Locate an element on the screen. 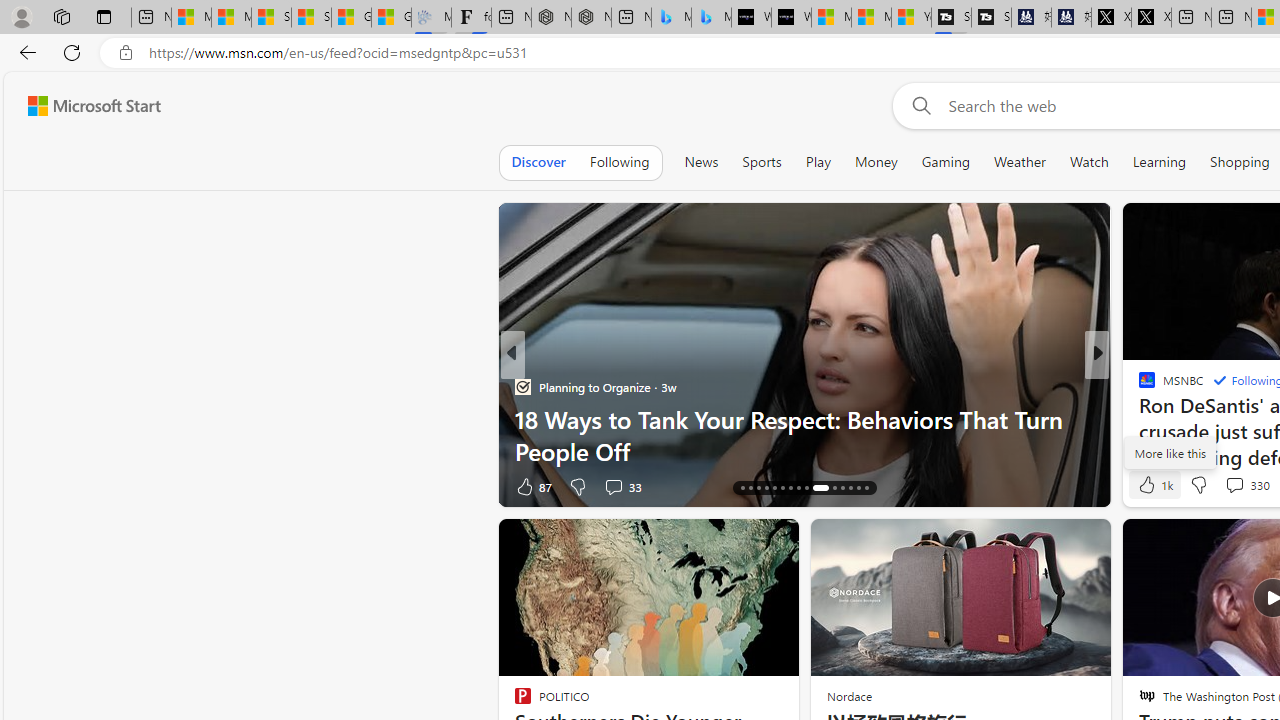 The height and width of the screenshot is (720, 1280). Business Insider is located at coordinates (1138, 386).